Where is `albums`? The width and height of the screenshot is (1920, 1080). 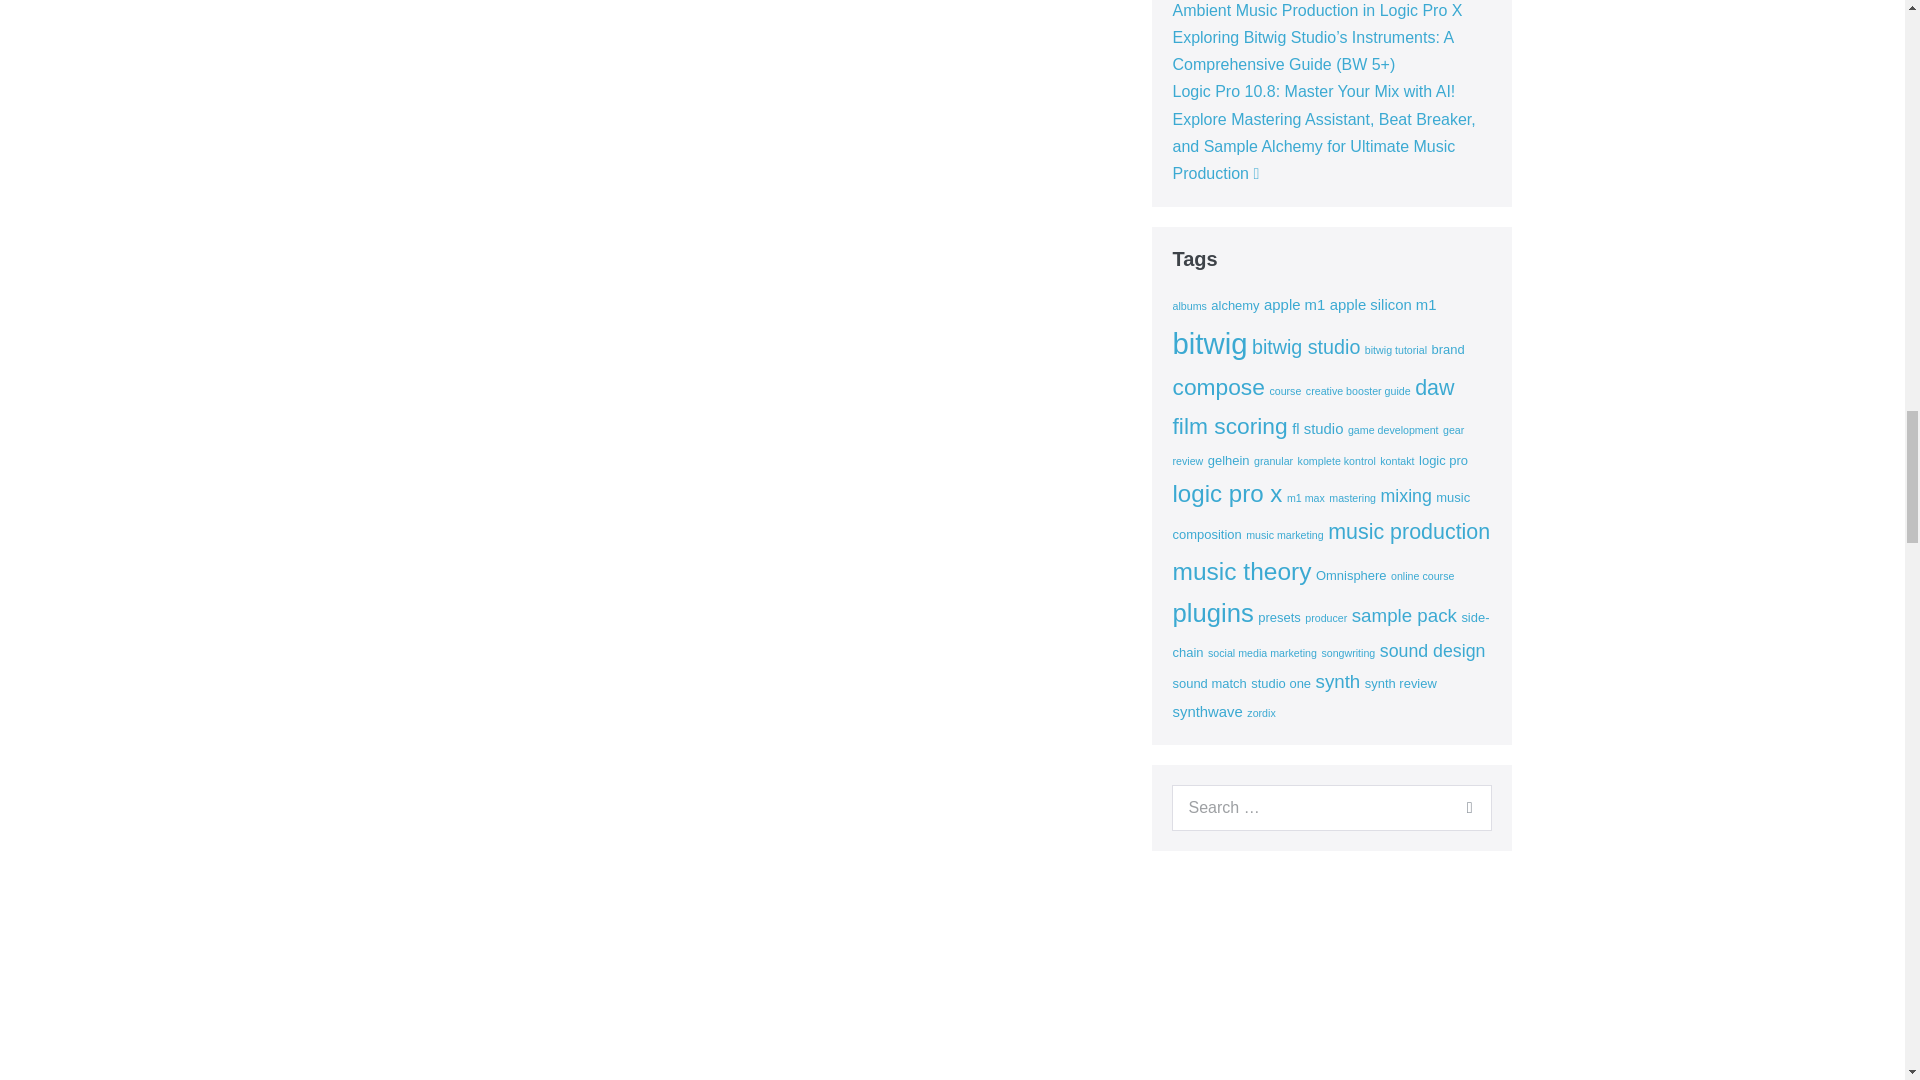 albums is located at coordinates (1188, 306).